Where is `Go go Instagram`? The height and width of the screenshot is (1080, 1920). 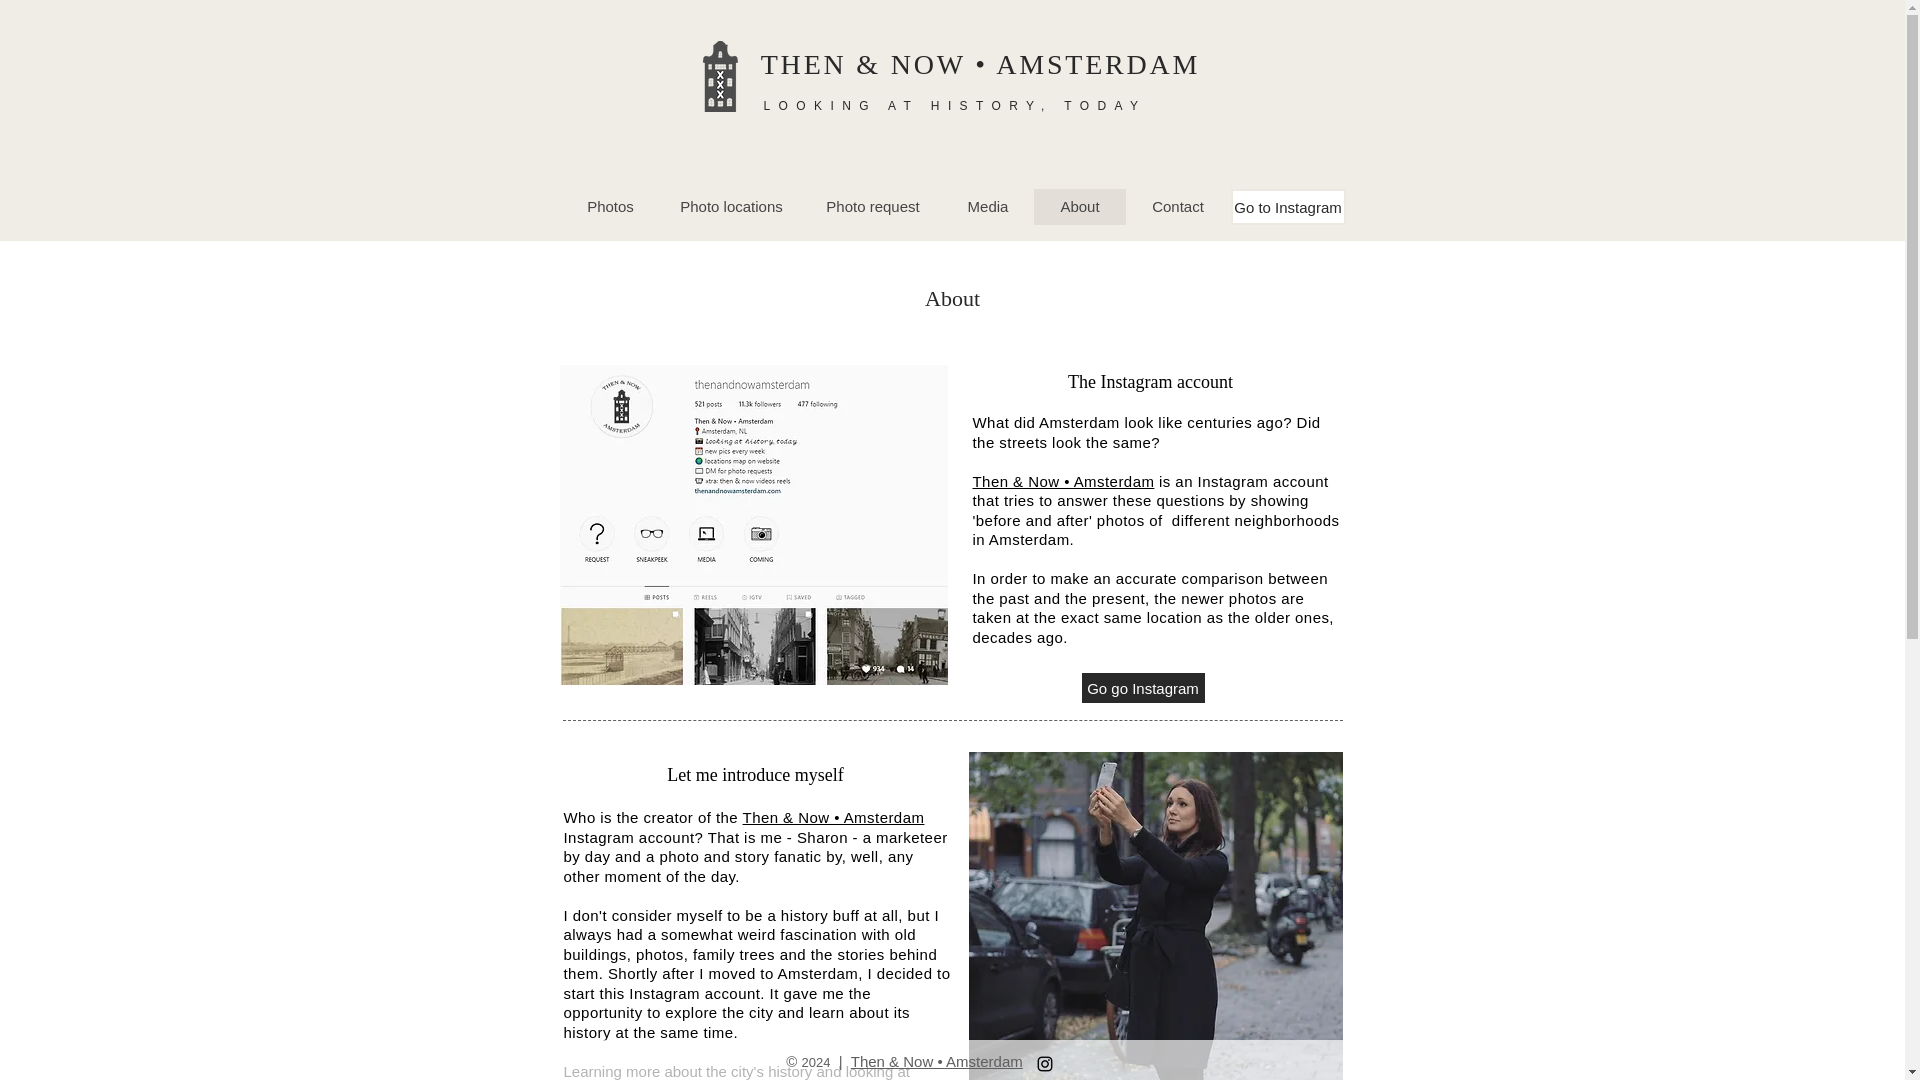
Go go Instagram is located at coordinates (1144, 688).